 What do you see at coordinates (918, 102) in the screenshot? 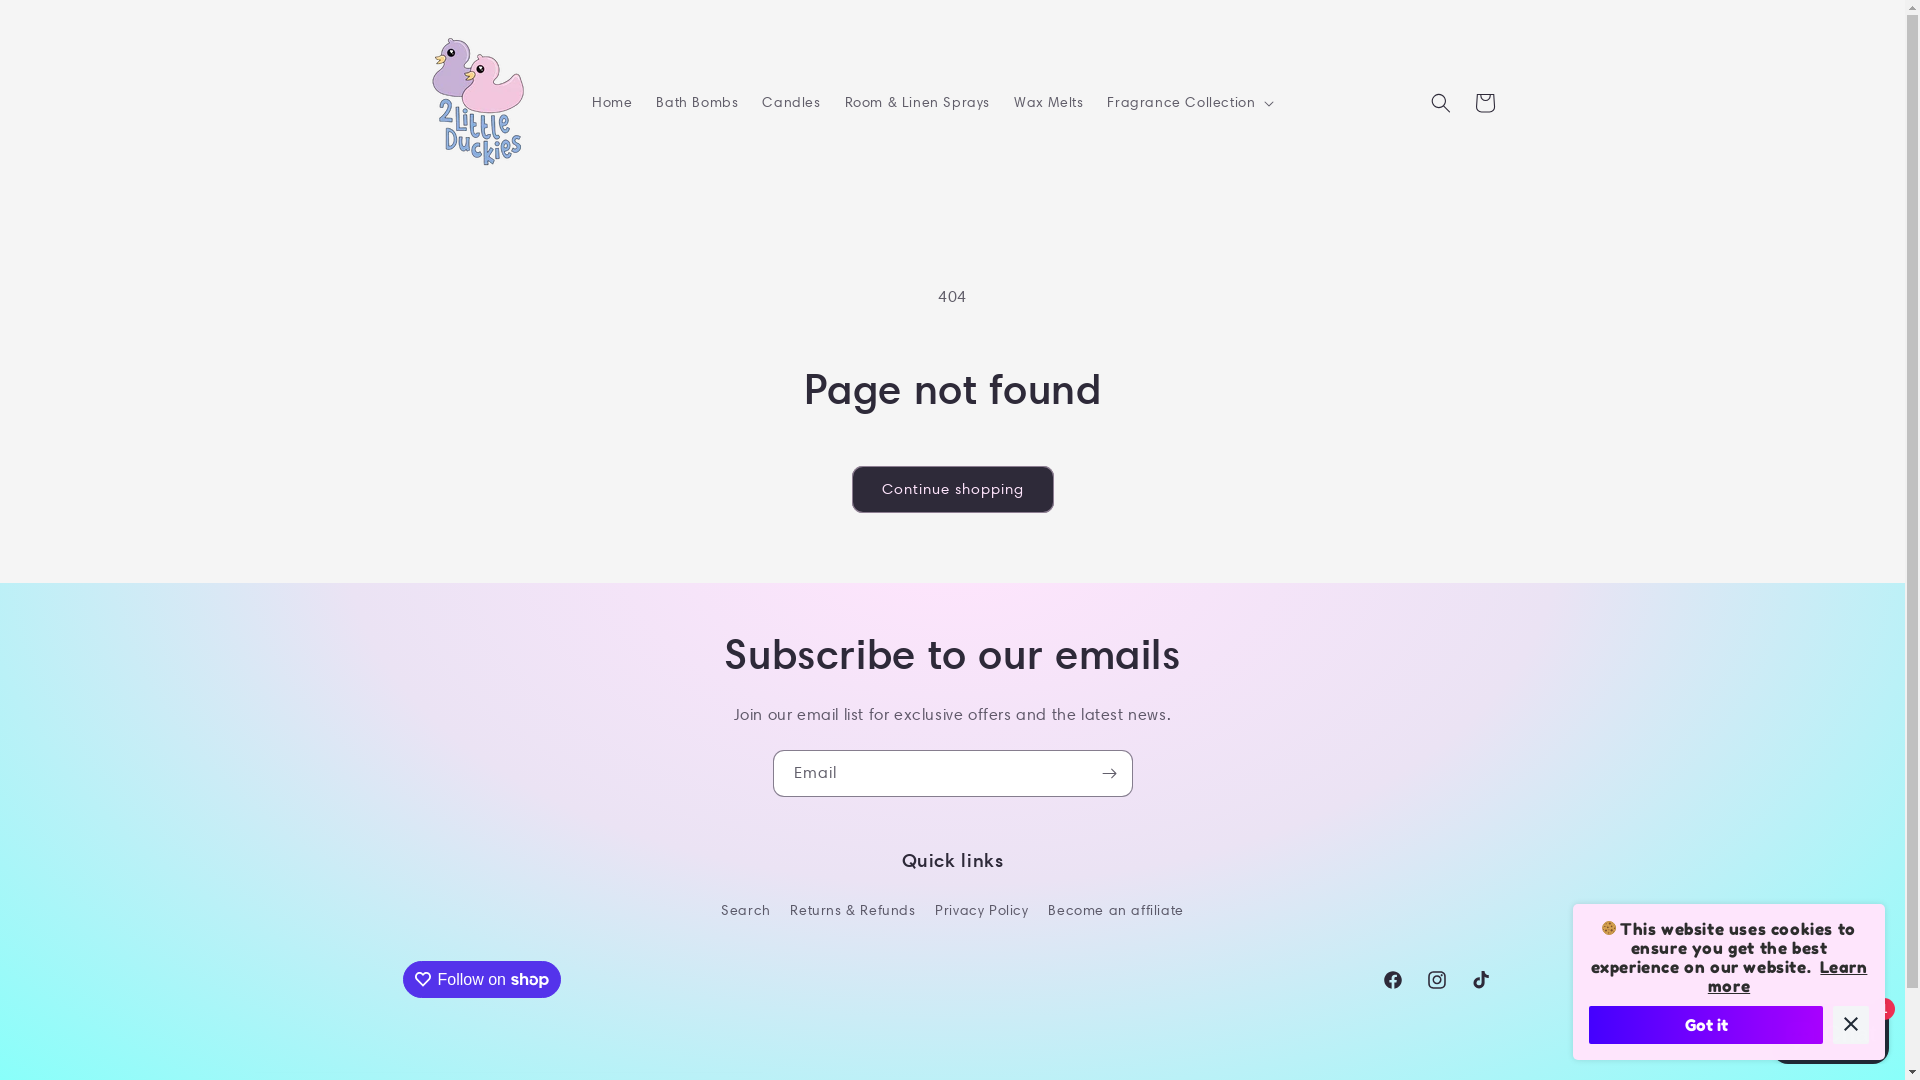
I see `Room & Linen Sprays` at bounding box center [918, 102].